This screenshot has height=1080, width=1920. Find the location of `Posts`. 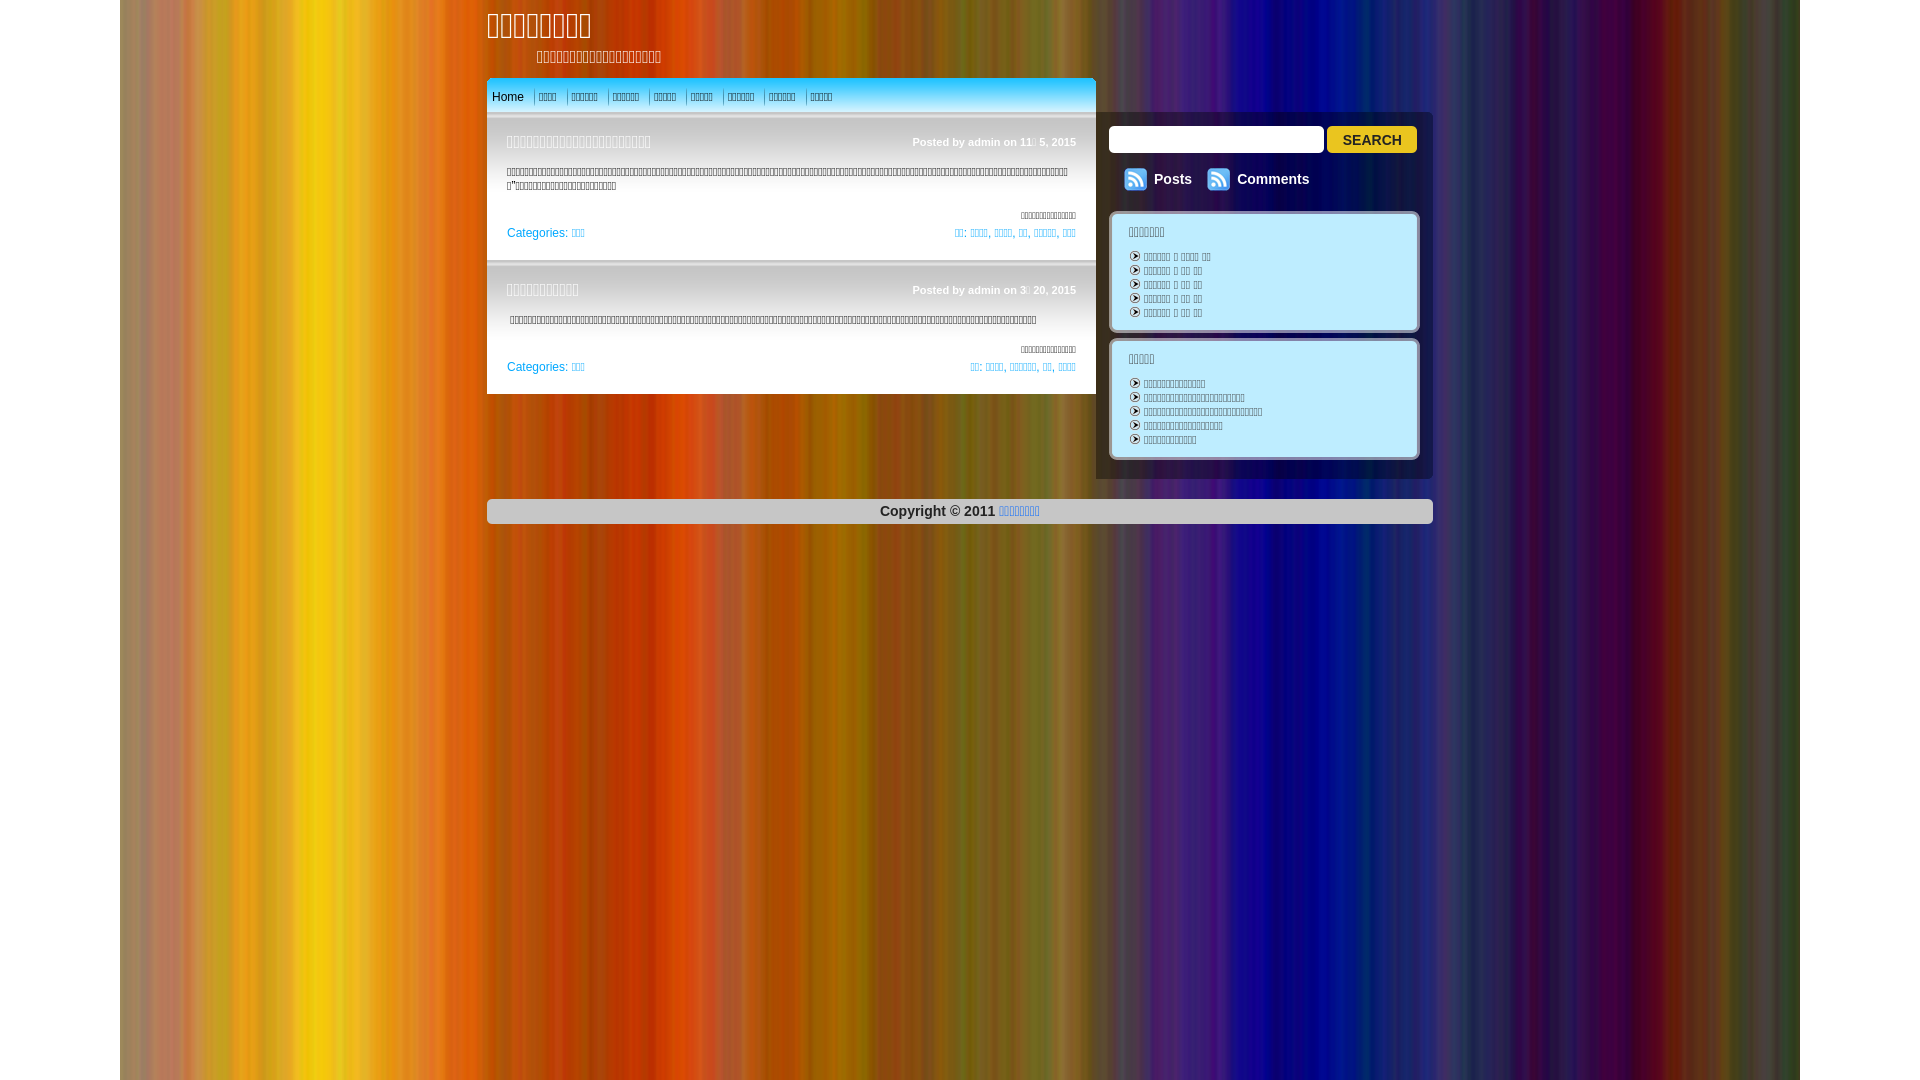

Posts is located at coordinates (1173, 178).